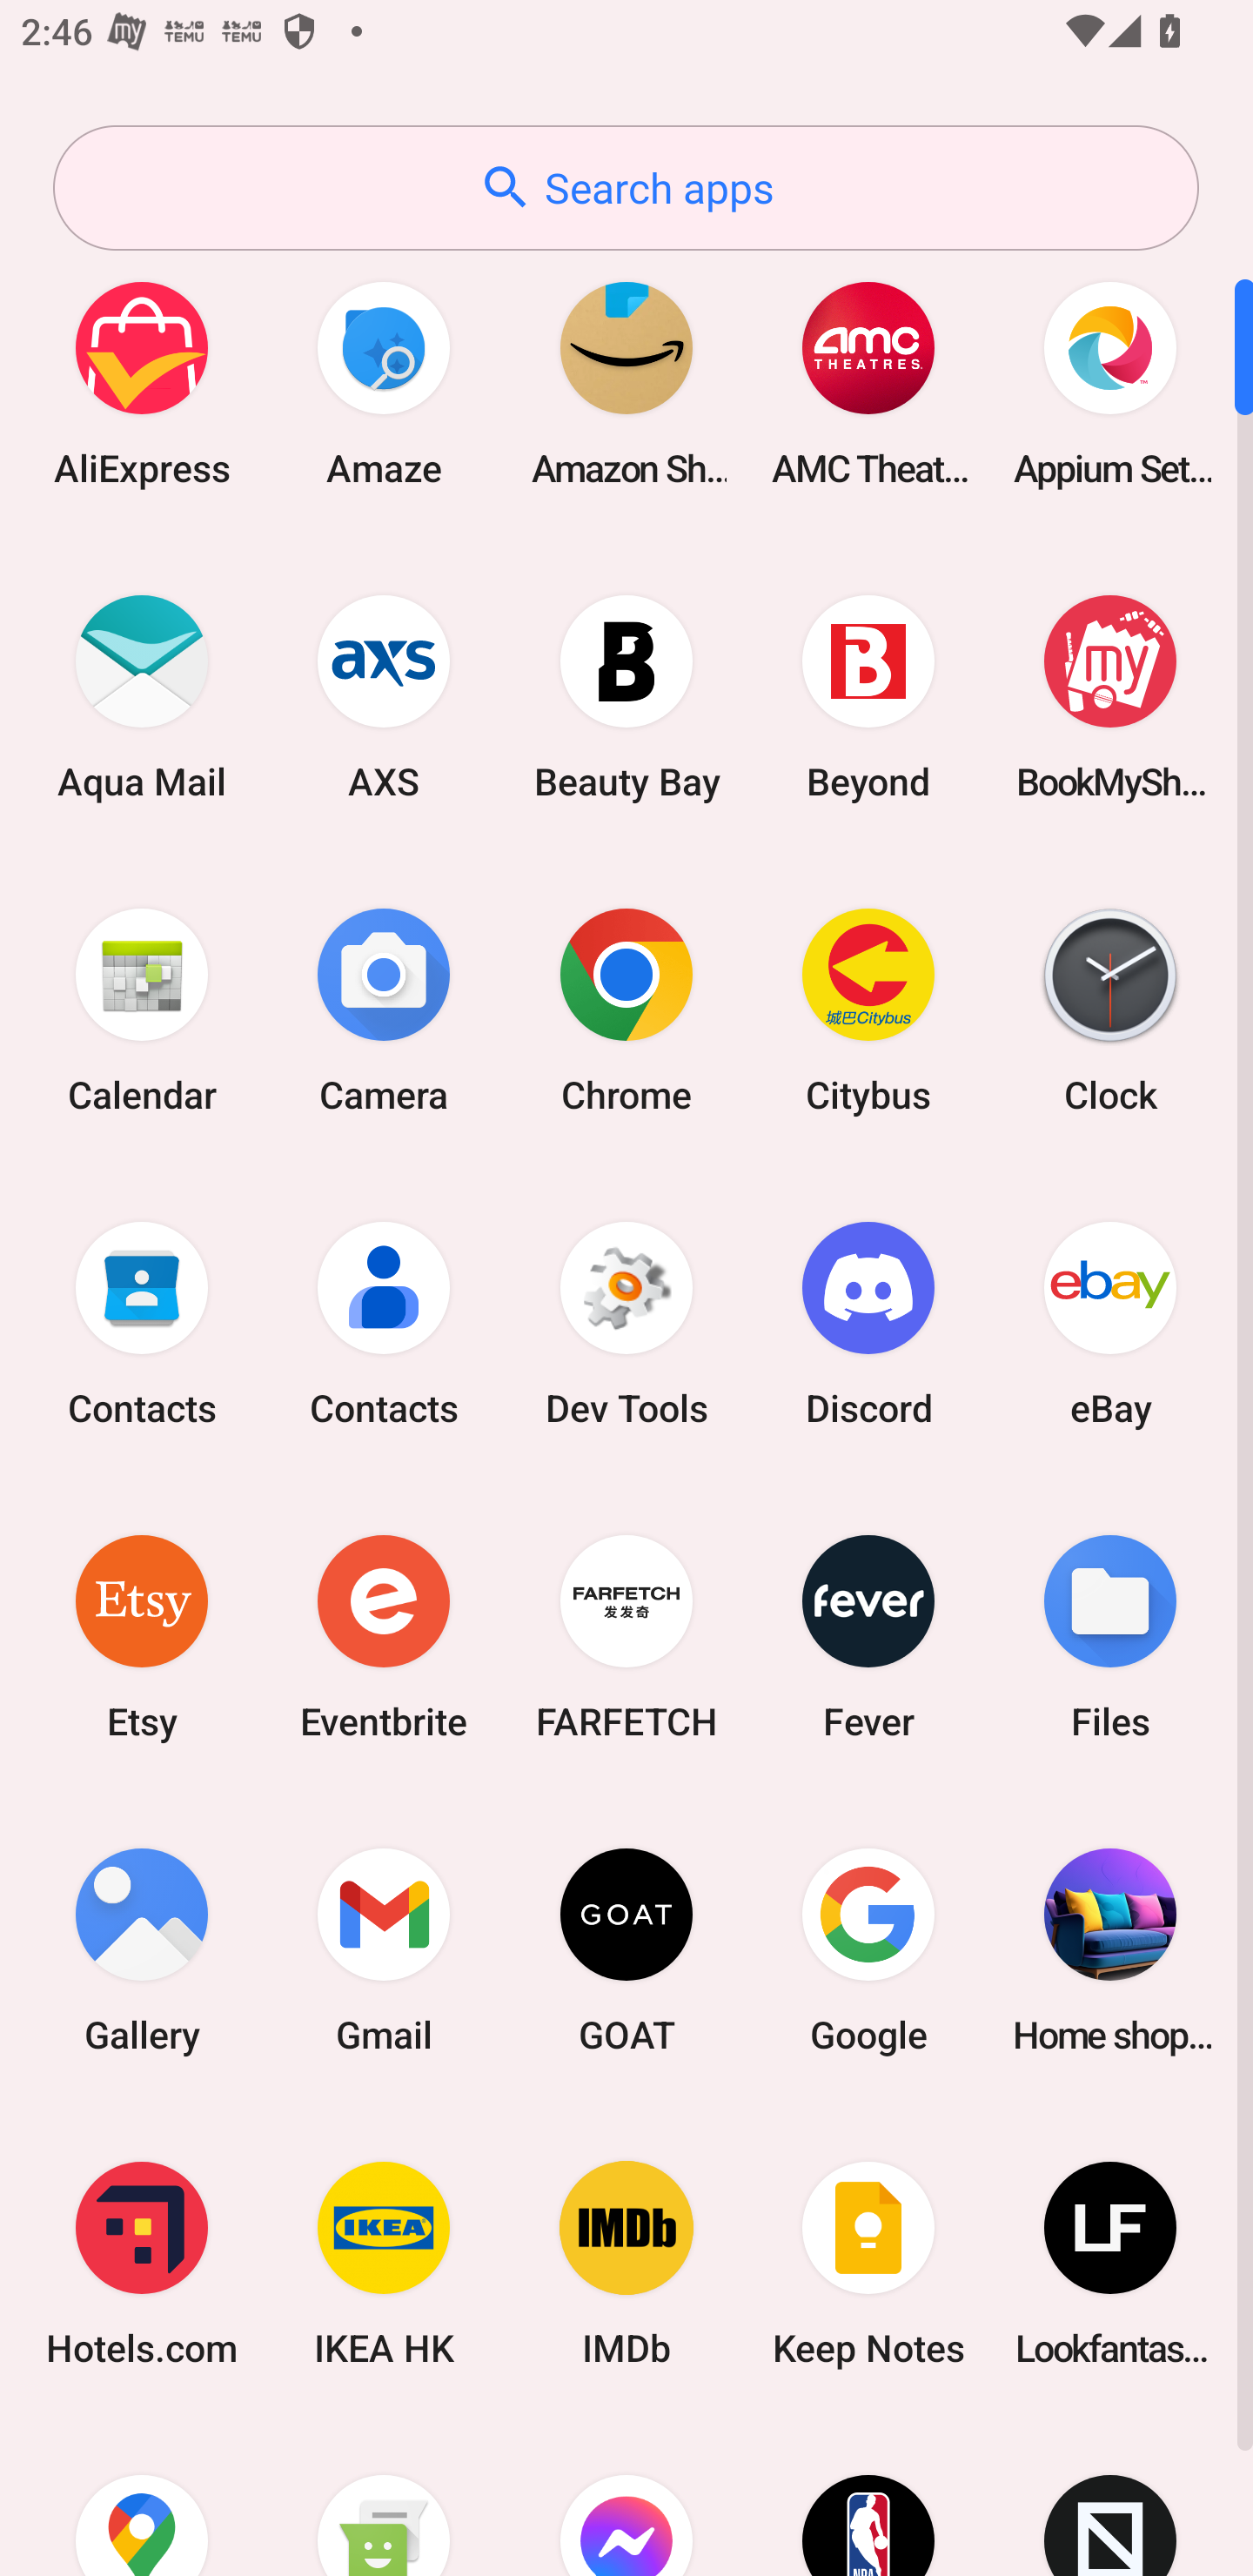 The height and width of the screenshot is (2576, 1253). I want to click on Citybus, so click(868, 1010).